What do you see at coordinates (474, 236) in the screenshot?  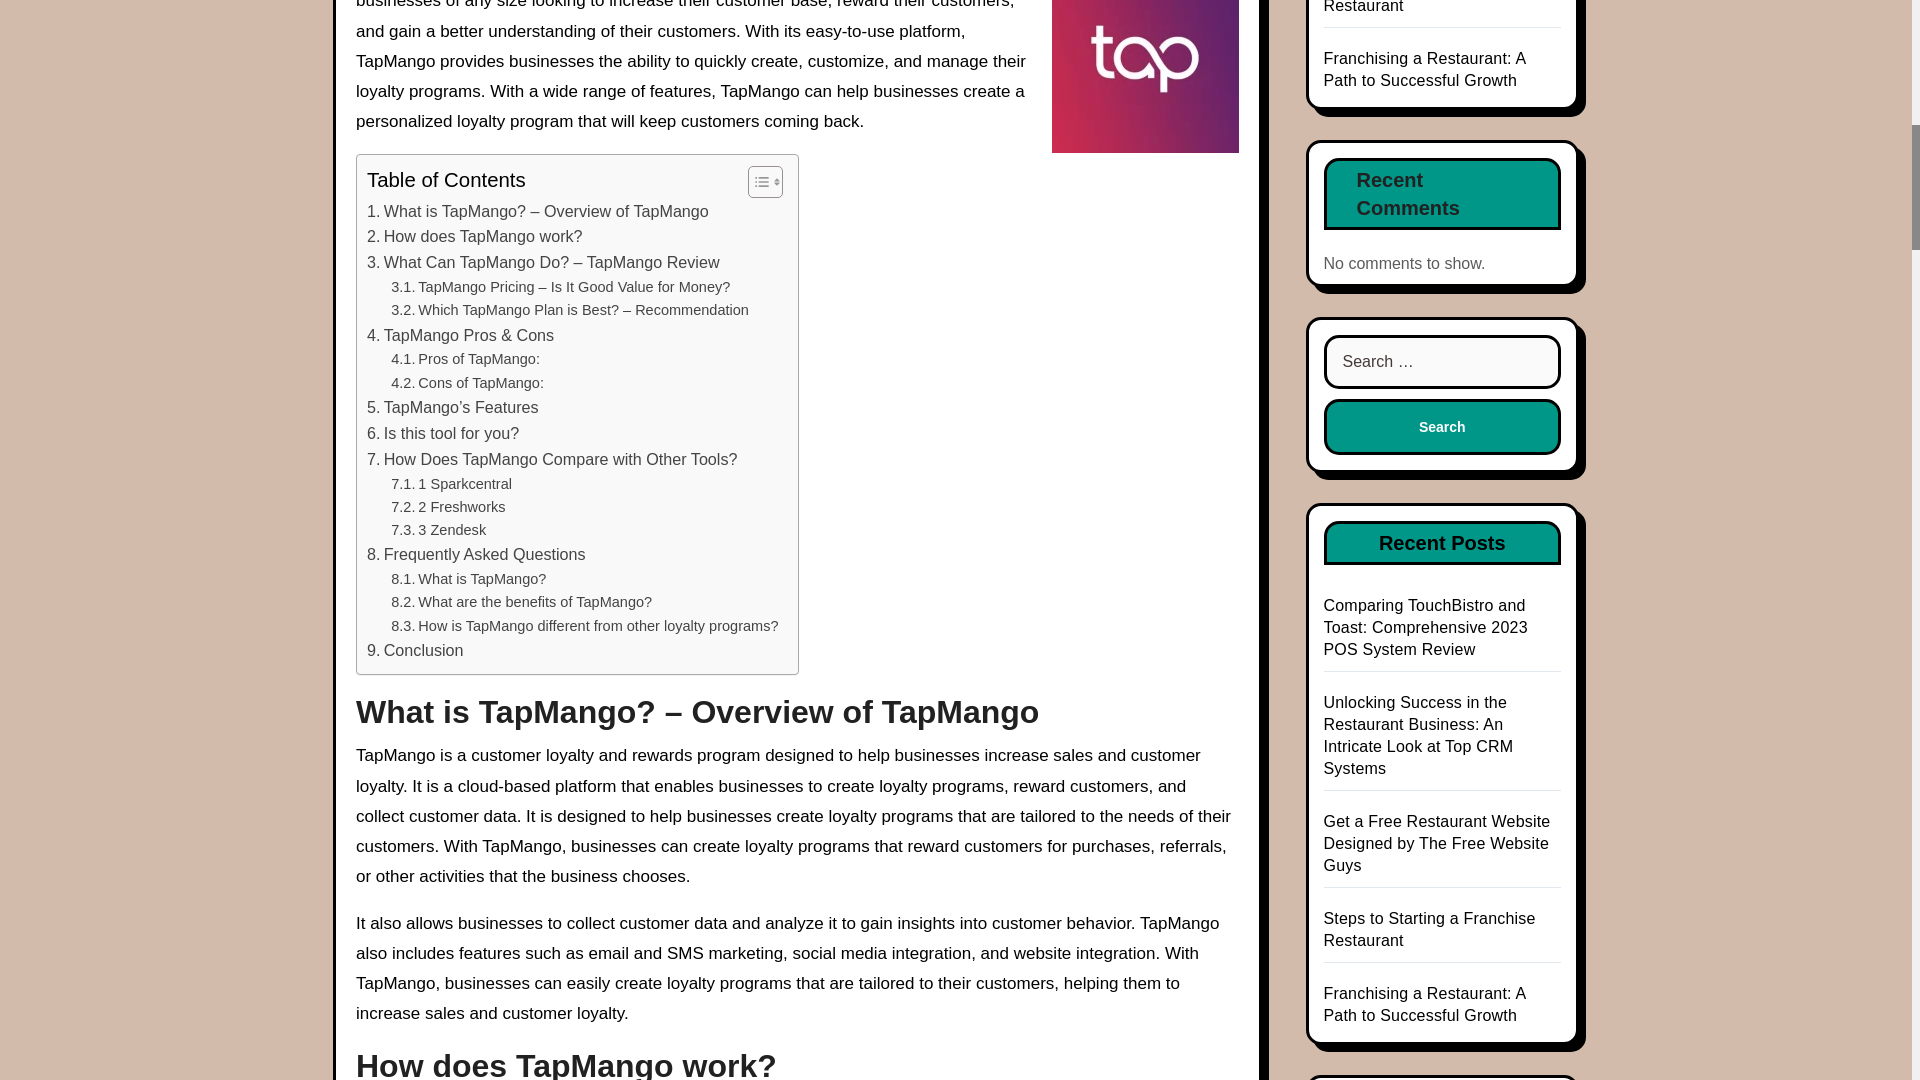 I see `How does TapMango work?` at bounding box center [474, 236].